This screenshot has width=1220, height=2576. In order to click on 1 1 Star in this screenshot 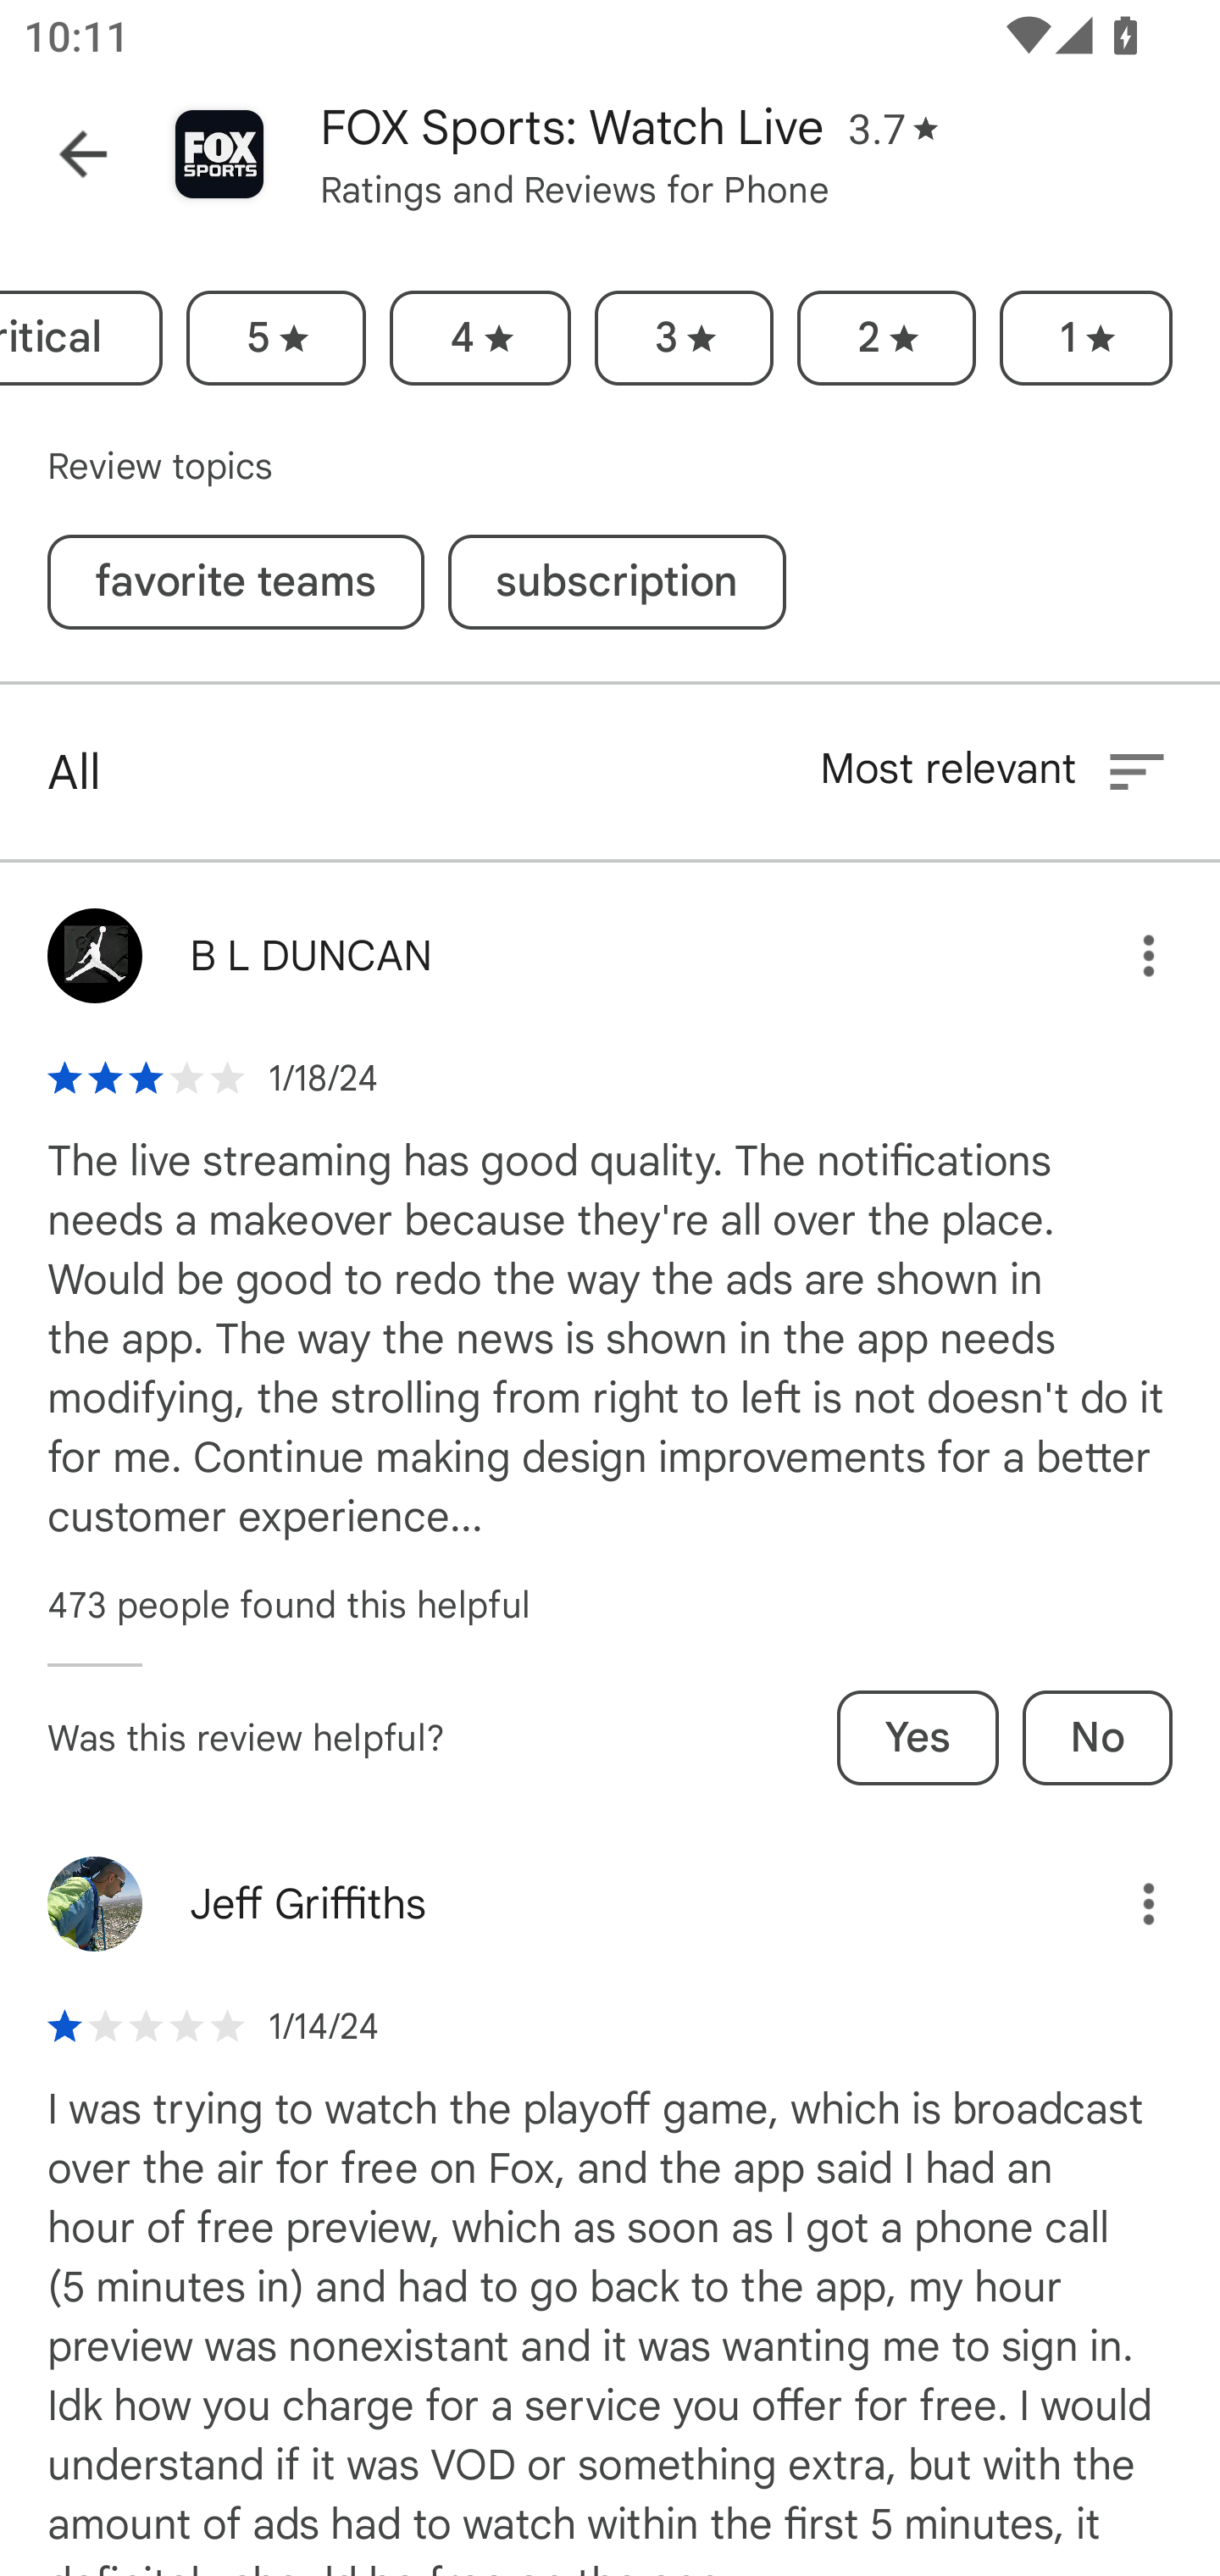, I will do `click(1085, 339)`.